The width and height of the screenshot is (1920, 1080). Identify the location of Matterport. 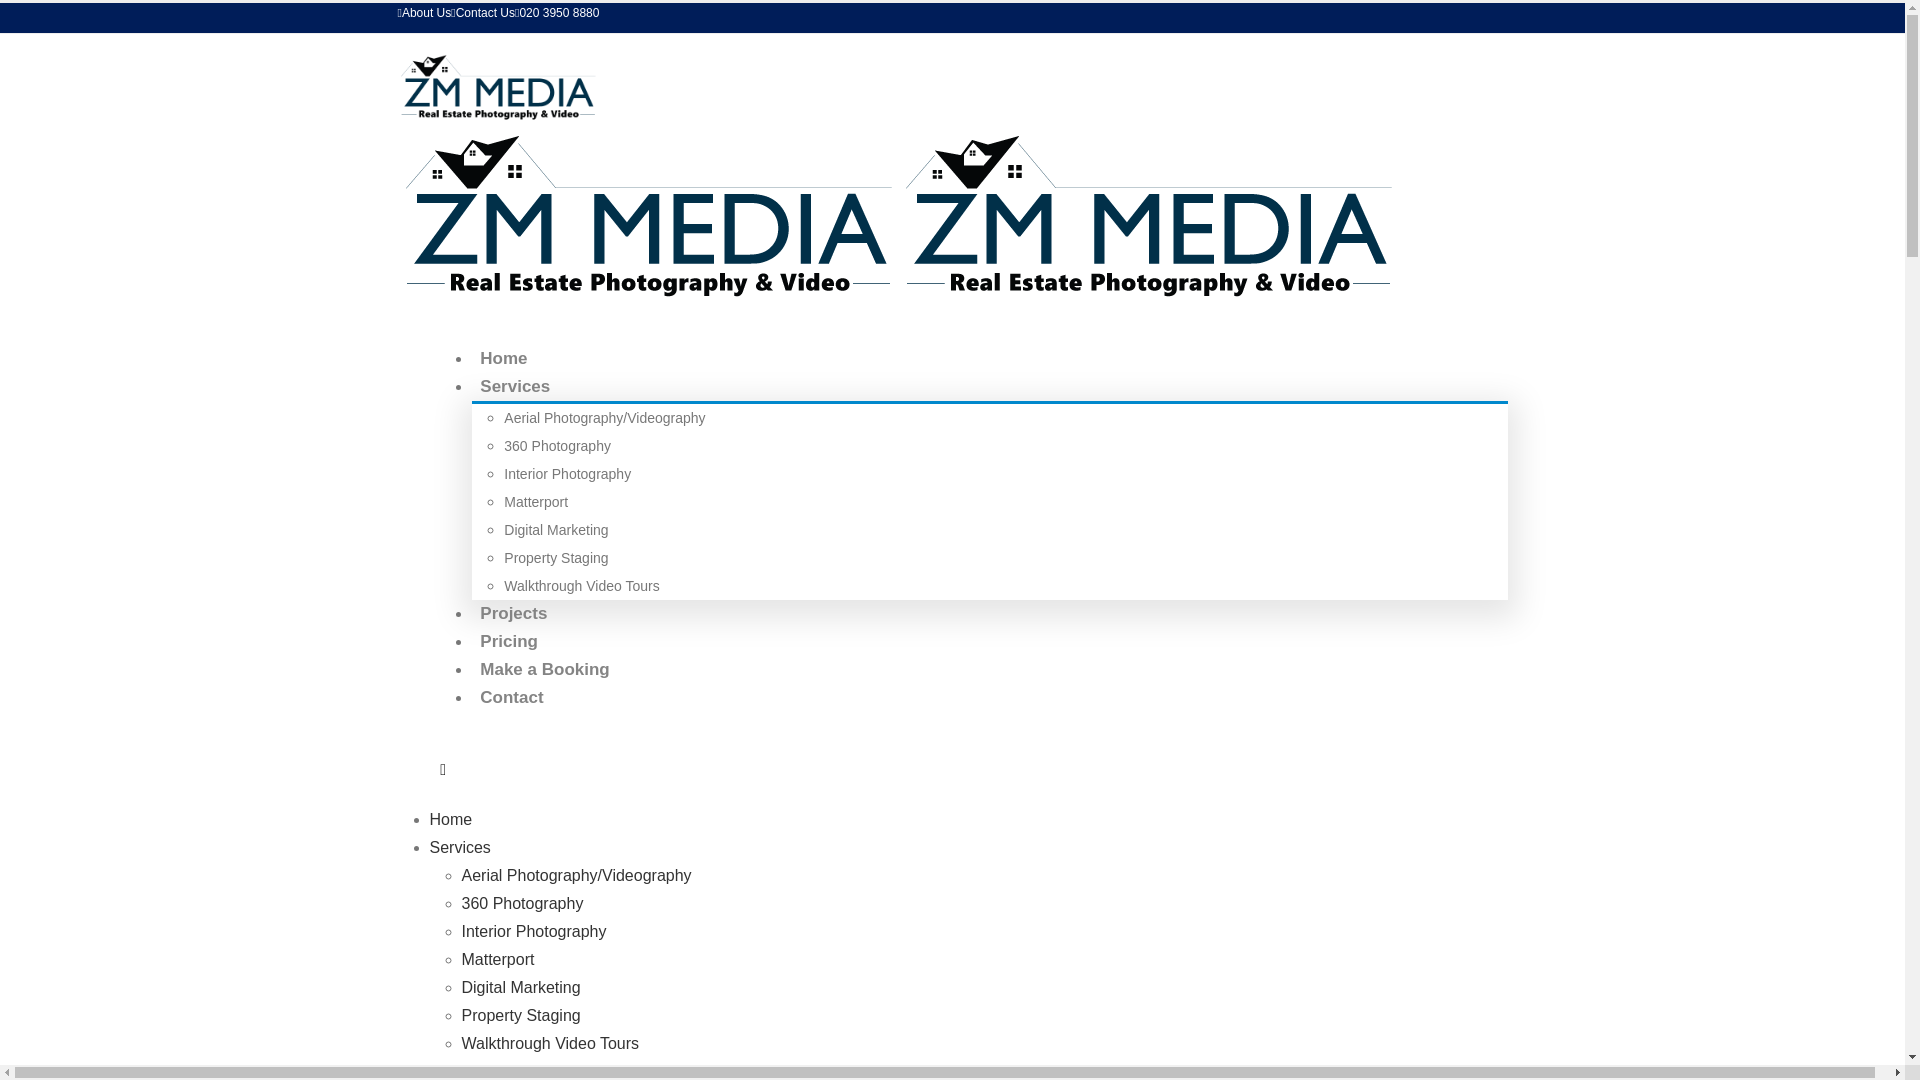
(498, 959).